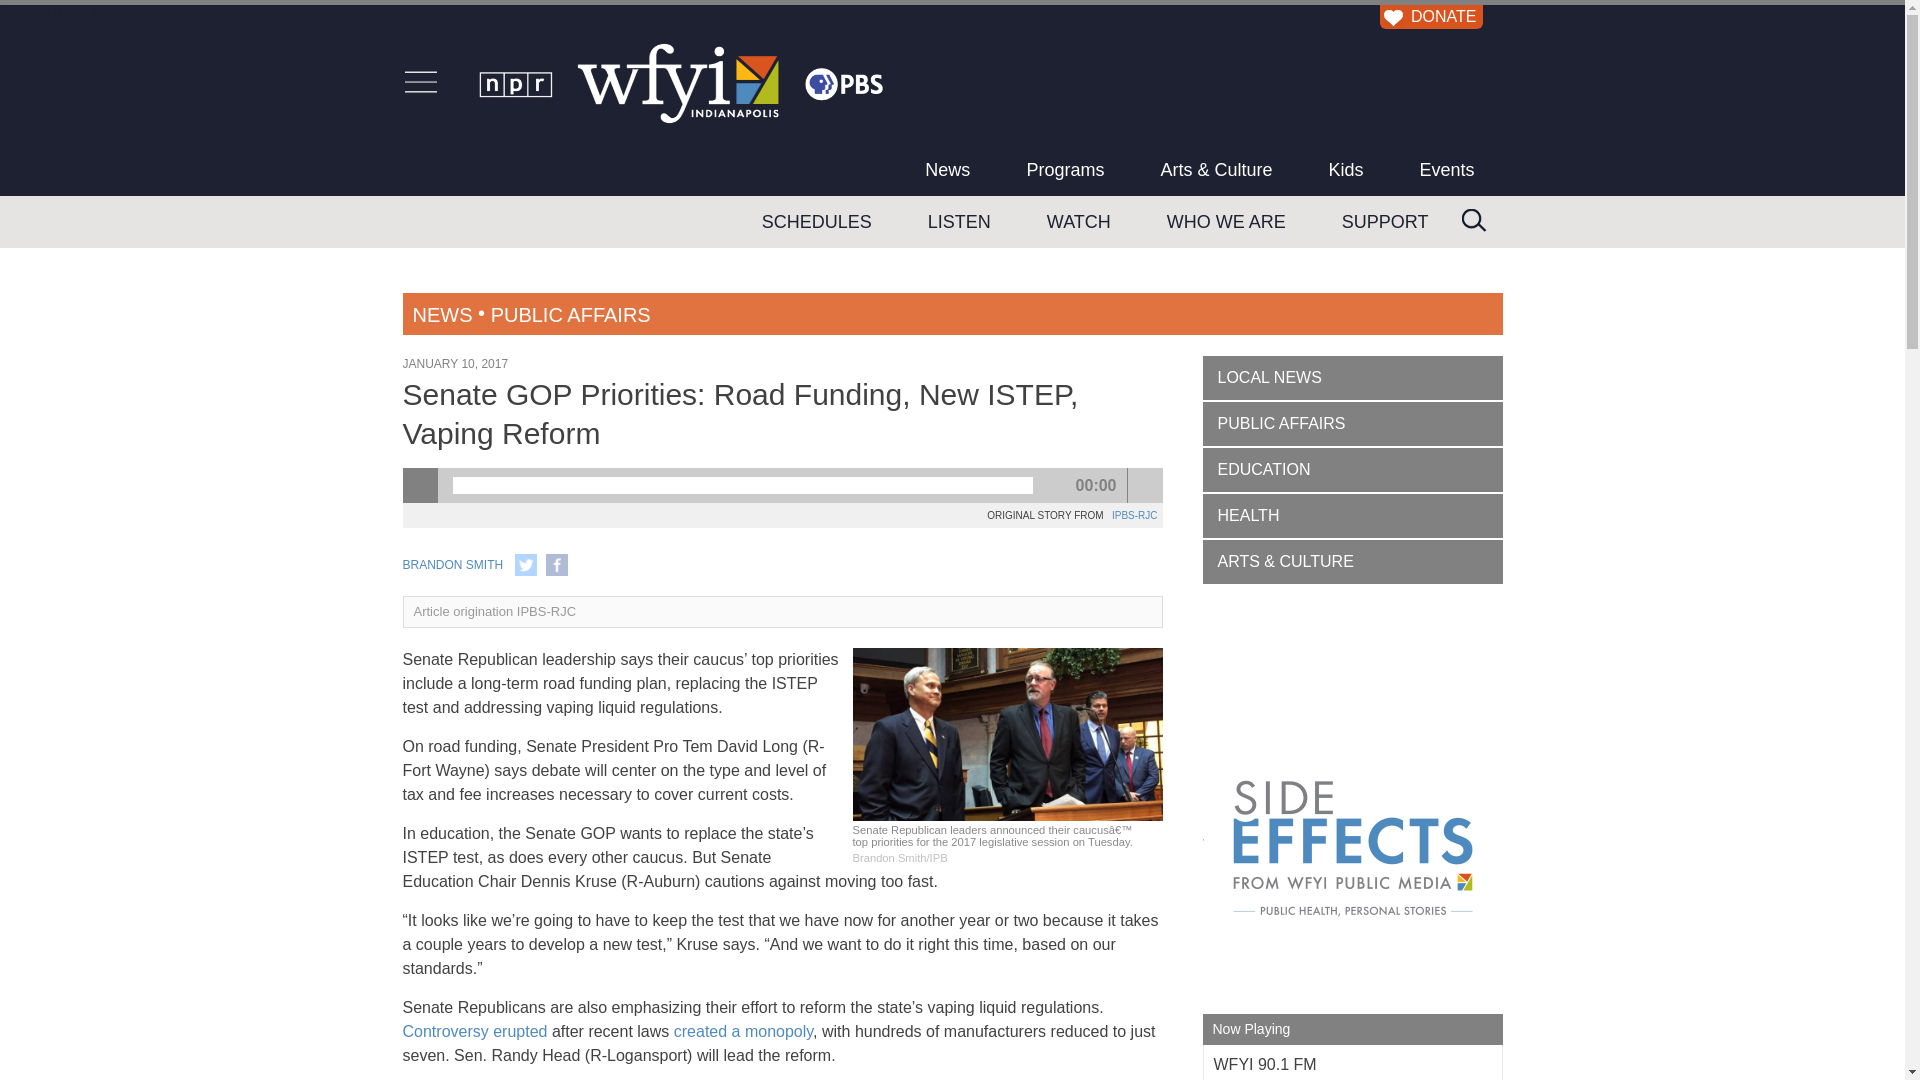 The width and height of the screenshot is (1920, 1080). I want to click on LISTEN, so click(960, 222).